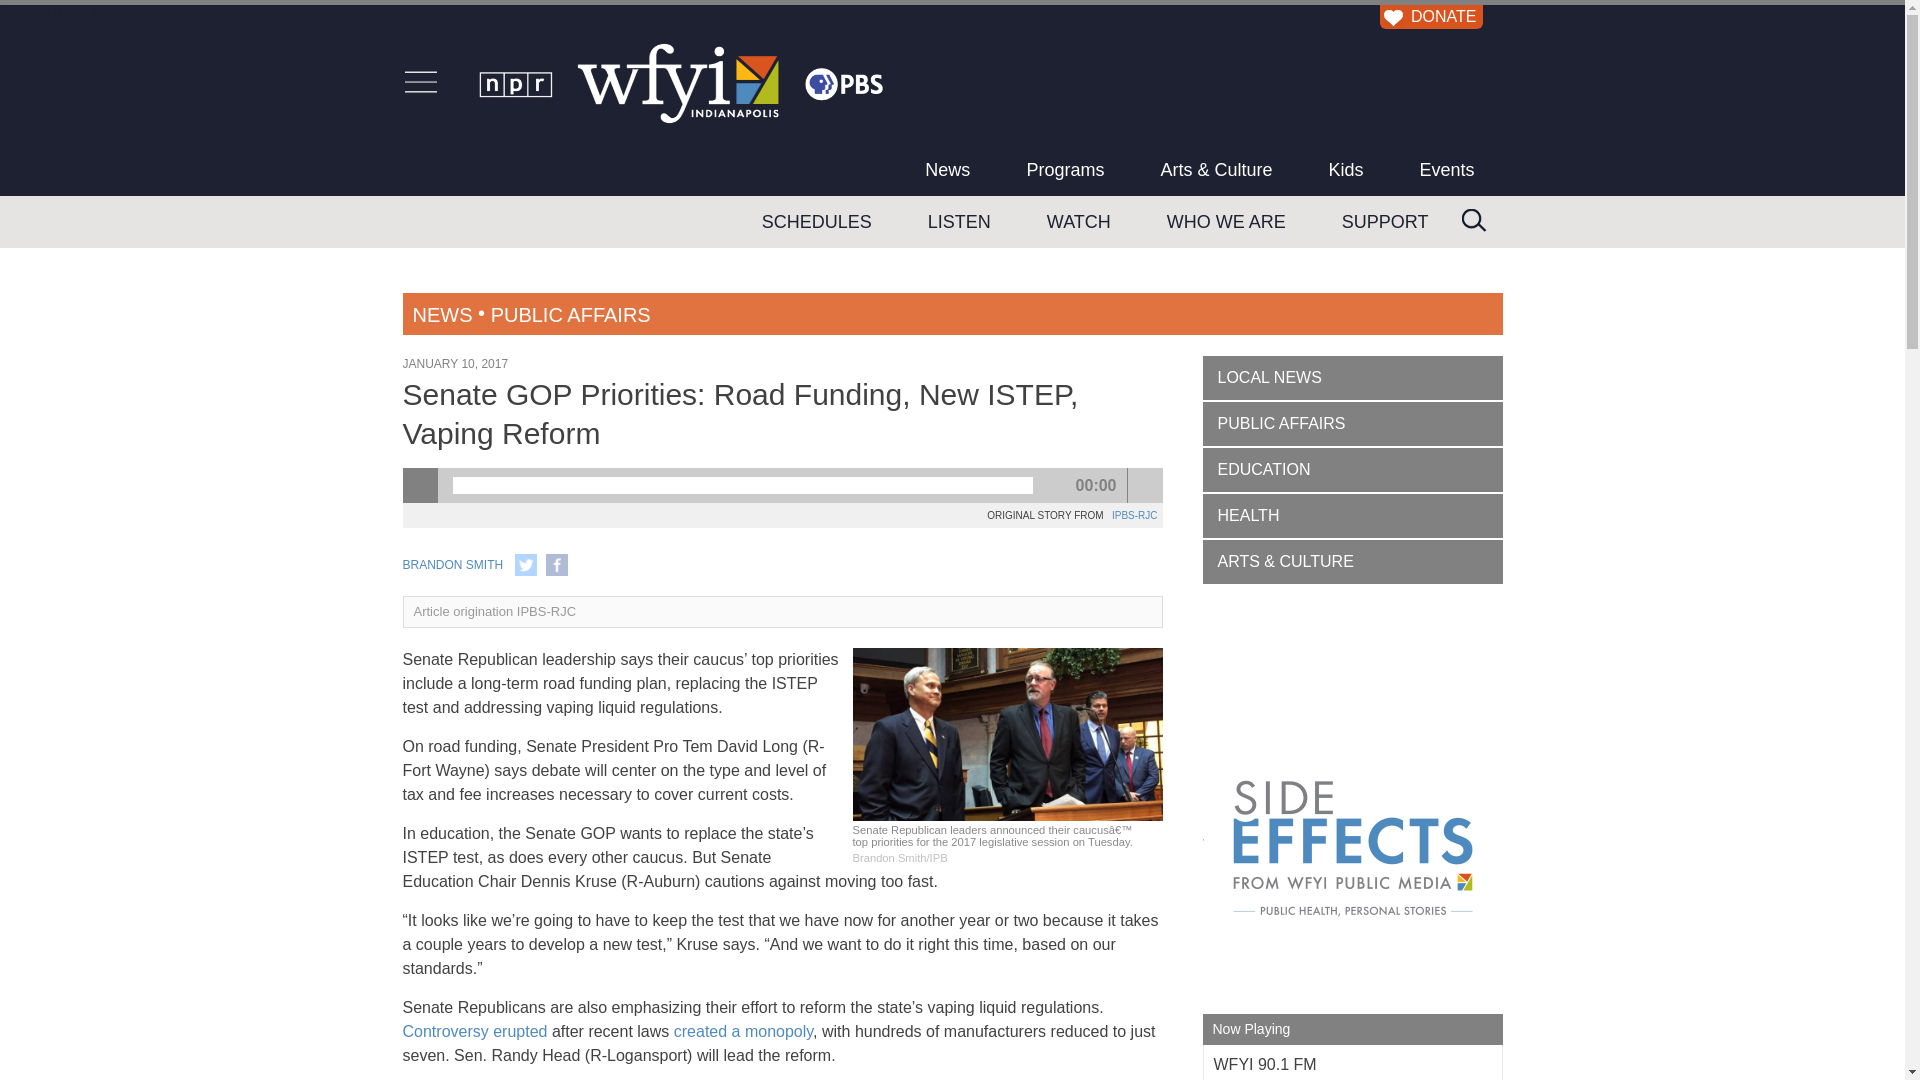 The width and height of the screenshot is (1920, 1080). I want to click on LISTEN, so click(960, 222).